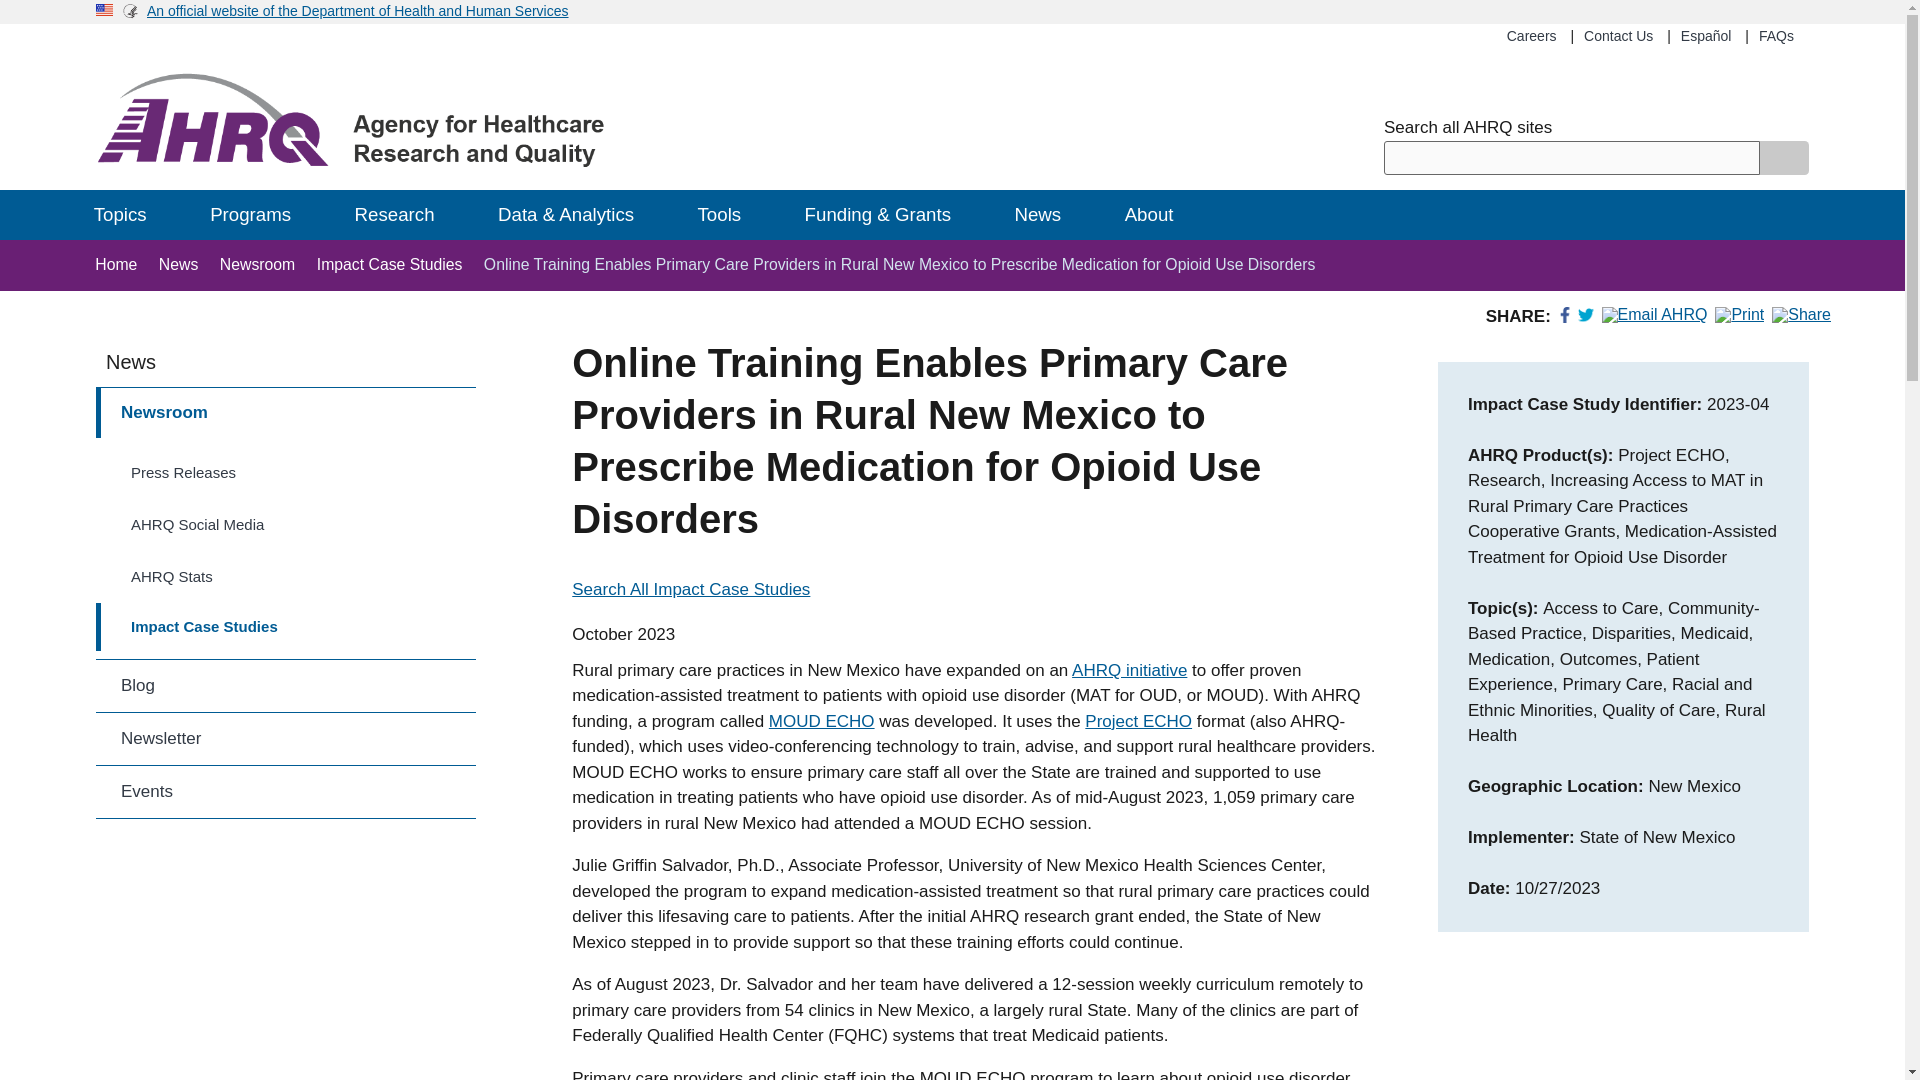  I want to click on Research, so click(406, 214).